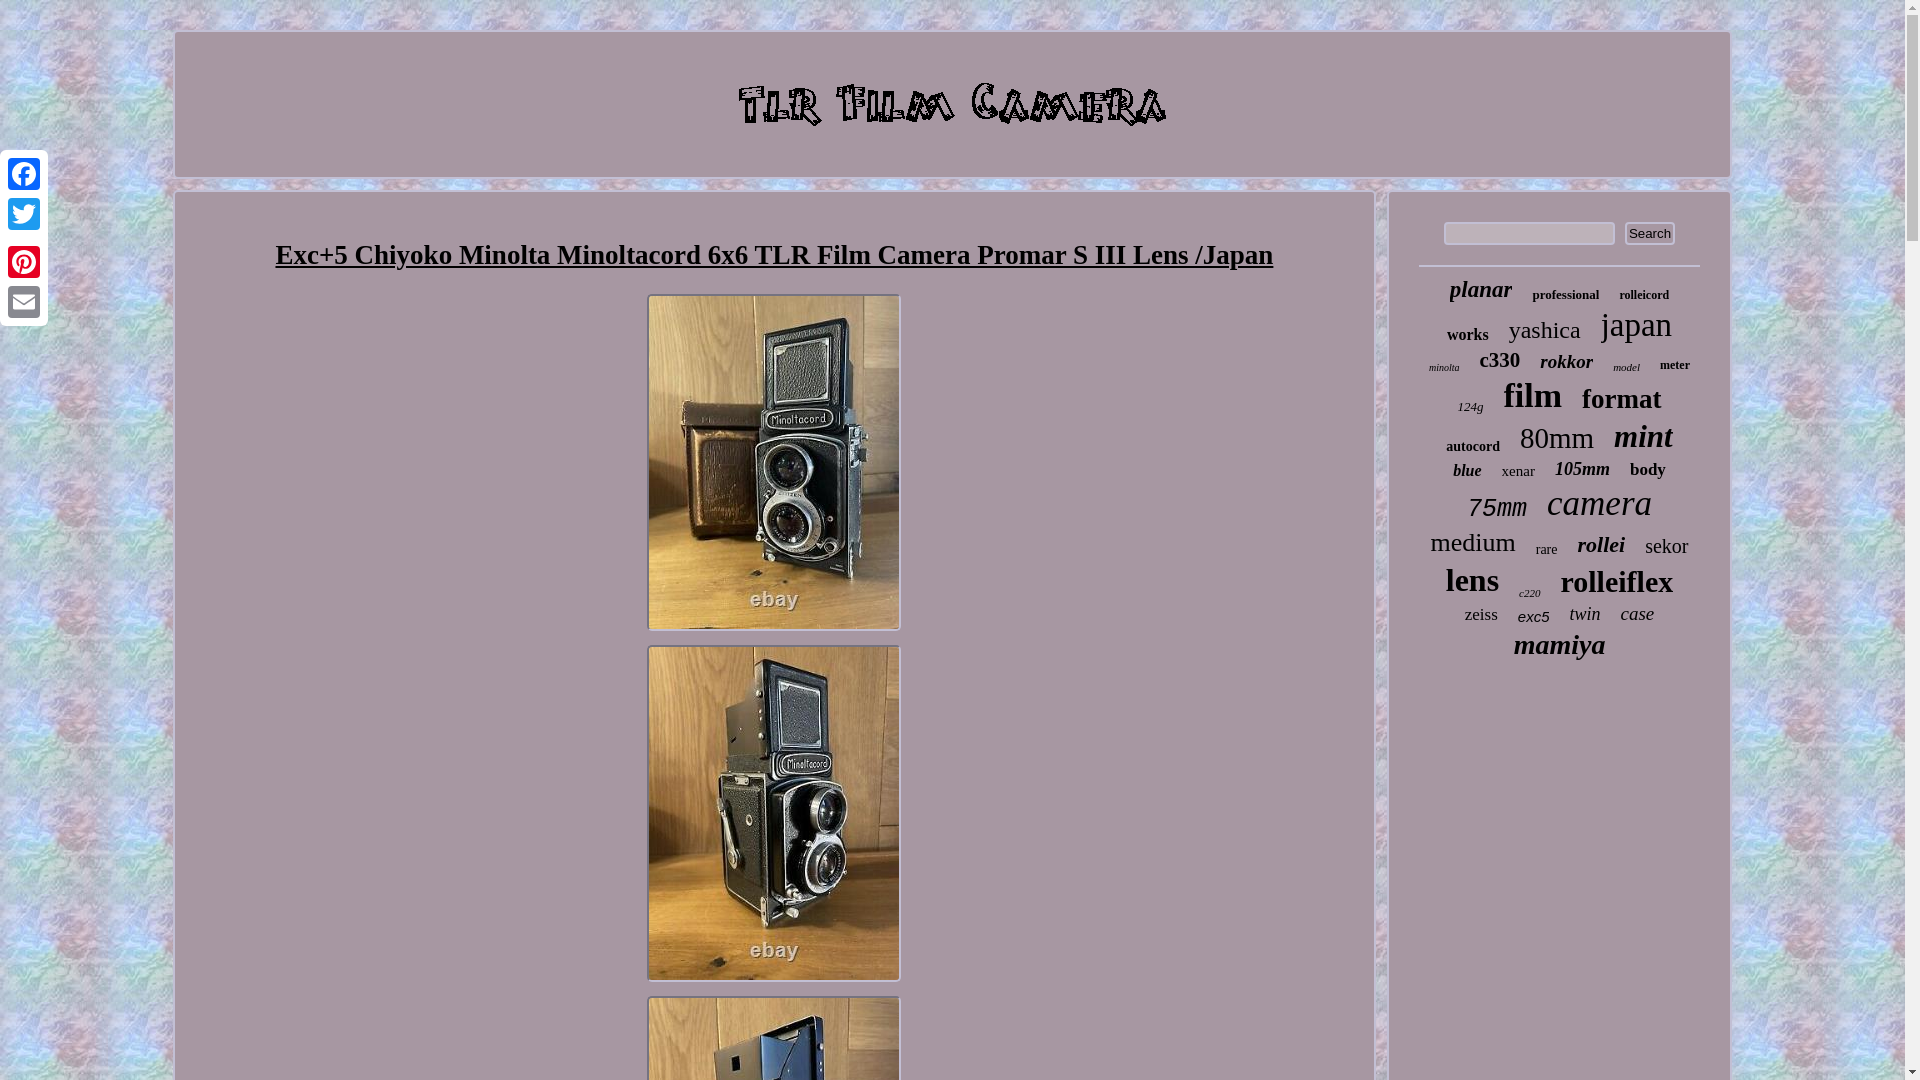 The width and height of the screenshot is (1920, 1080). Describe the element at coordinates (1500, 360) in the screenshot. I see `c330` at that location.